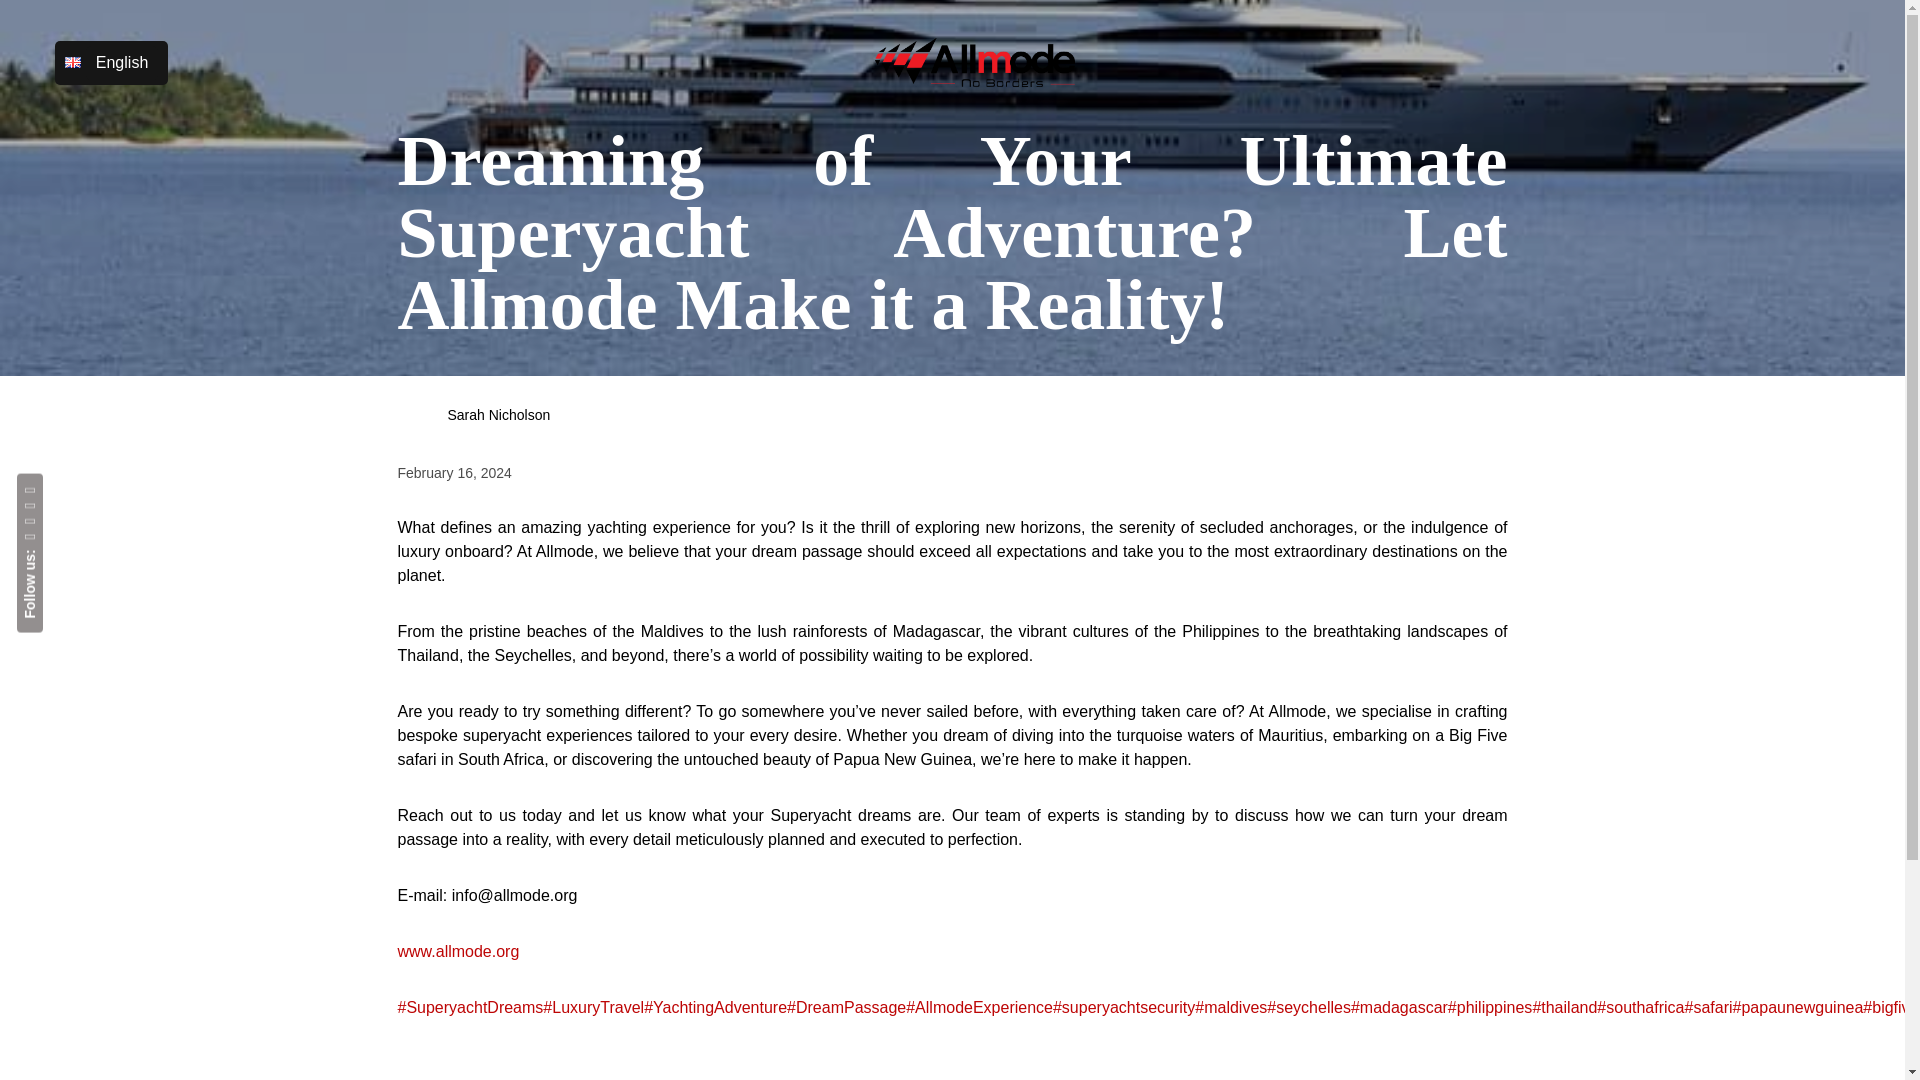  I want to click on English, so click(112, 62).